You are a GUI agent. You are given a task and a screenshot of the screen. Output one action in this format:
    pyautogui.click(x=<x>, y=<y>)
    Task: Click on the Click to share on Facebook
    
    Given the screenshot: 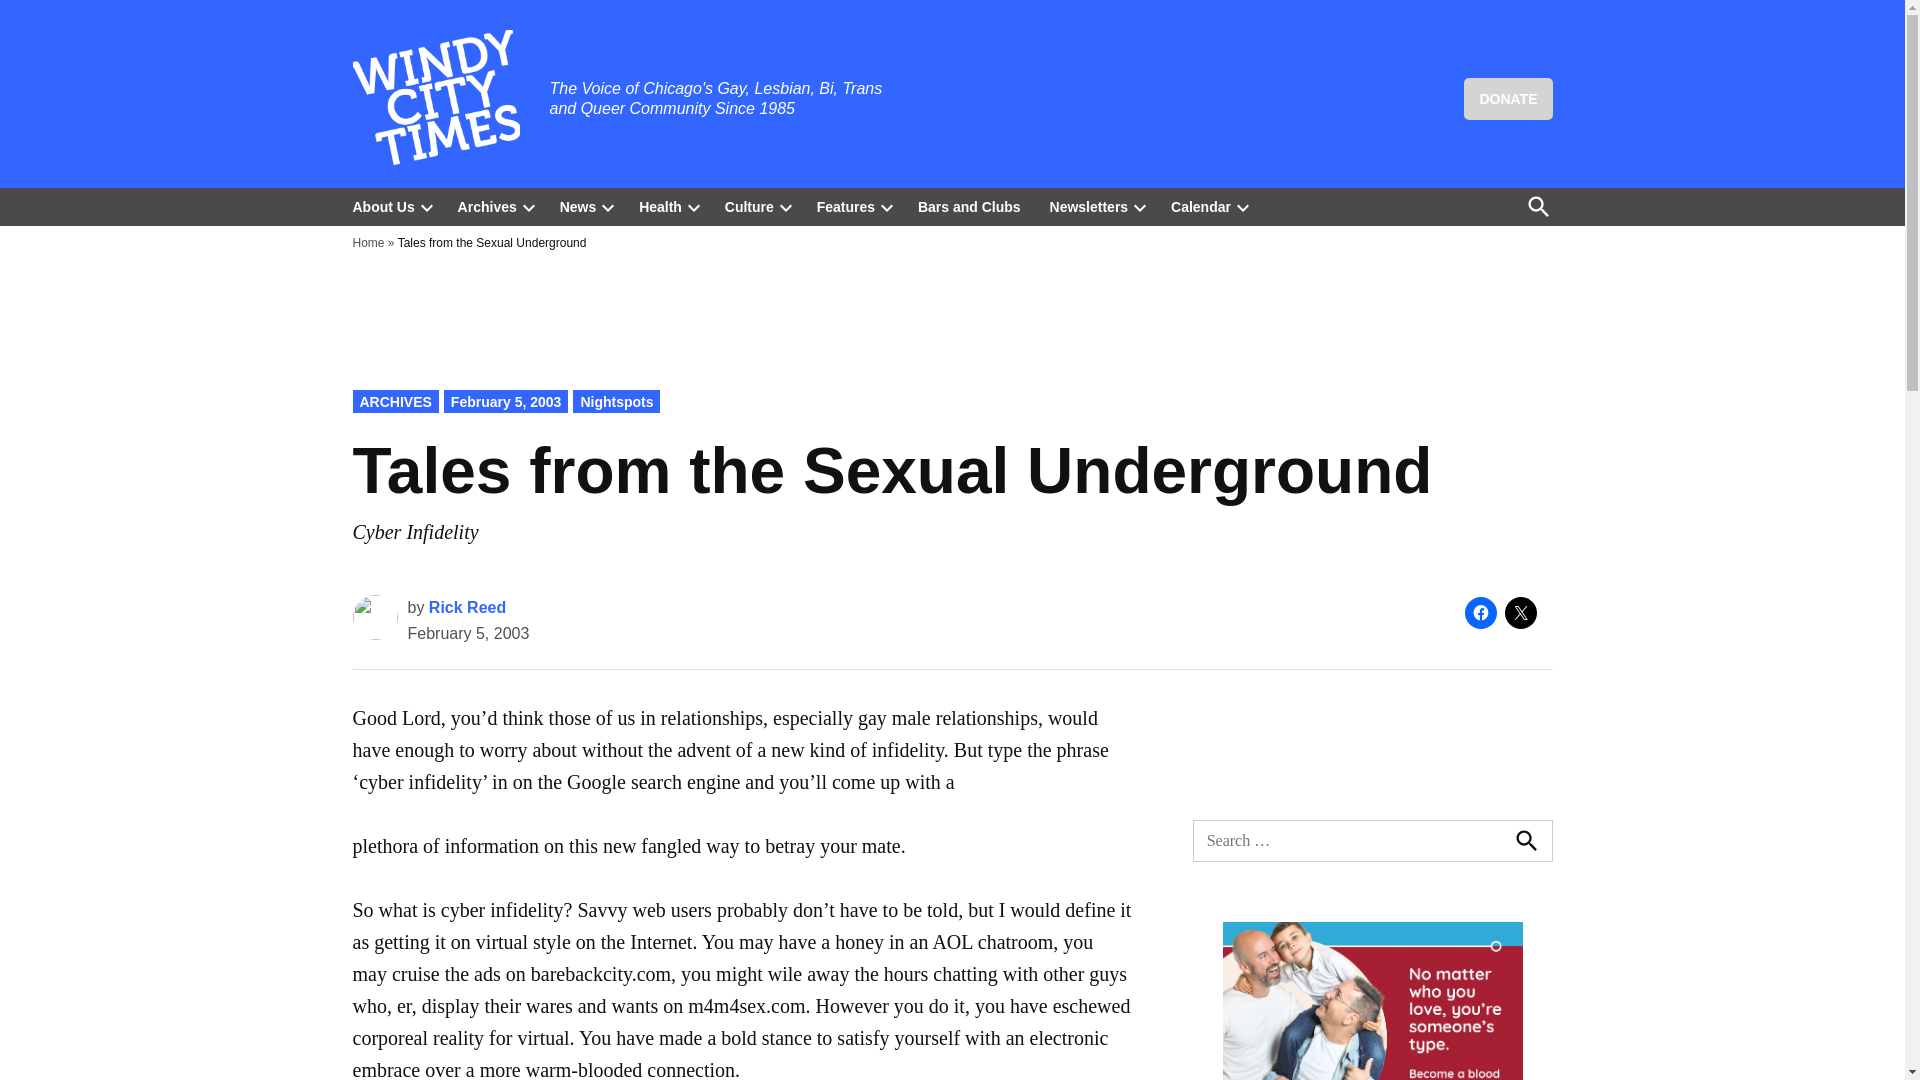 What is the action you would take?
    pyautogui.click(x=1479, y=612)
    